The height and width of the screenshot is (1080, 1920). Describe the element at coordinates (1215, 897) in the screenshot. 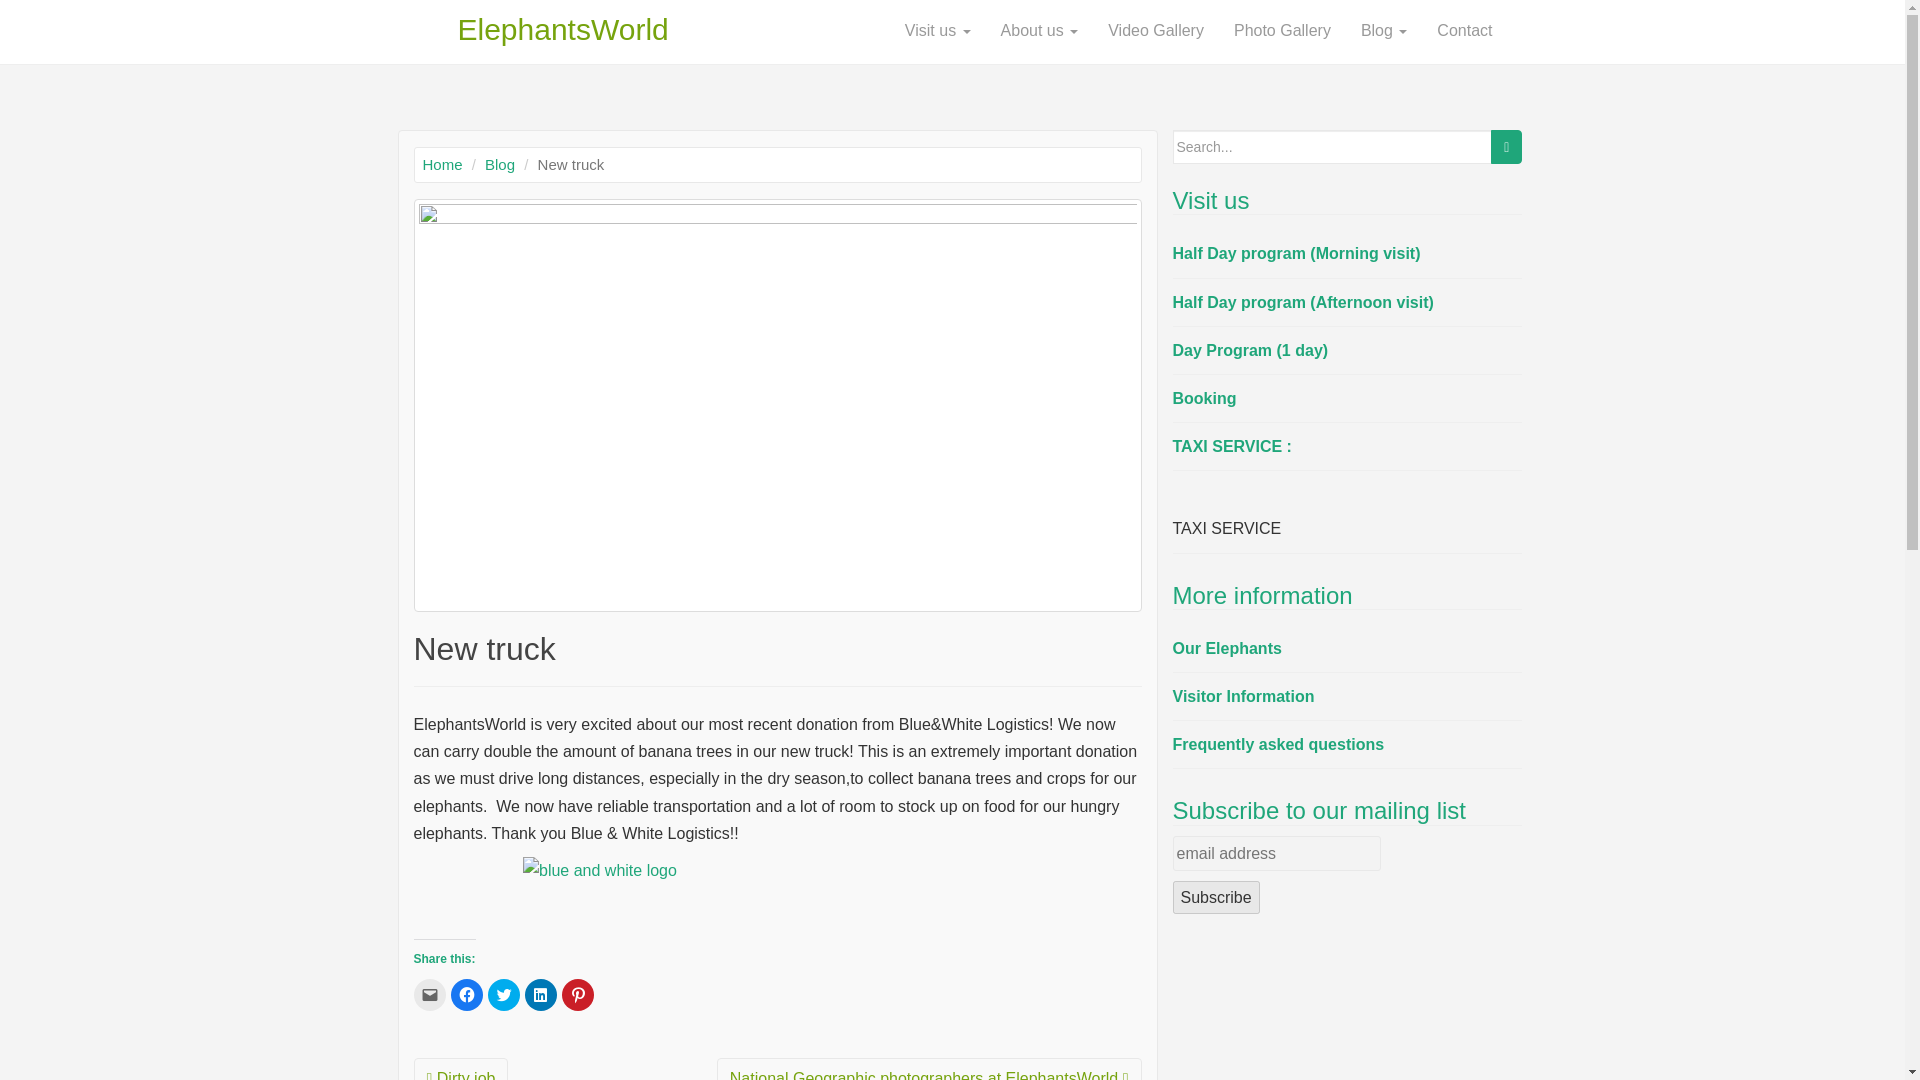

I see `Subscribe` at that location.